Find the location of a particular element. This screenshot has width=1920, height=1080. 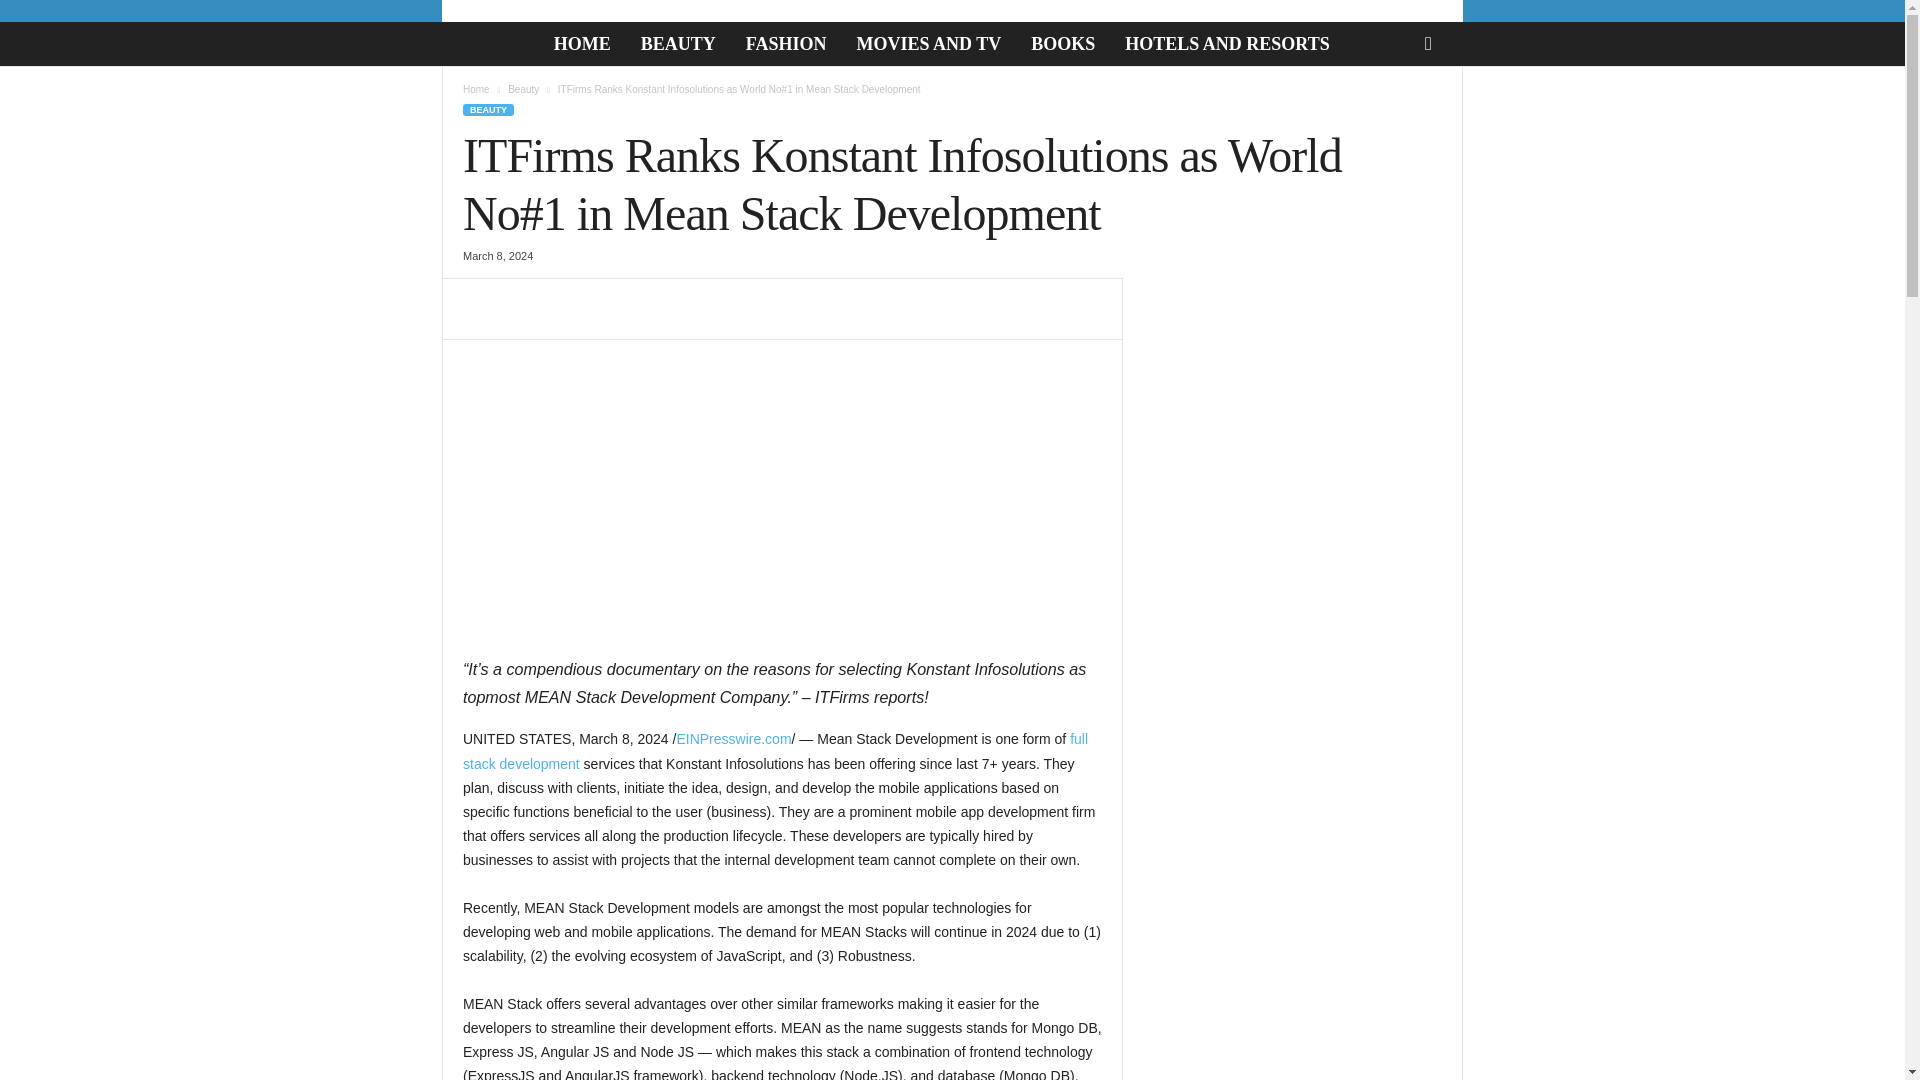

Beauty is located at coordinates (524, 90).